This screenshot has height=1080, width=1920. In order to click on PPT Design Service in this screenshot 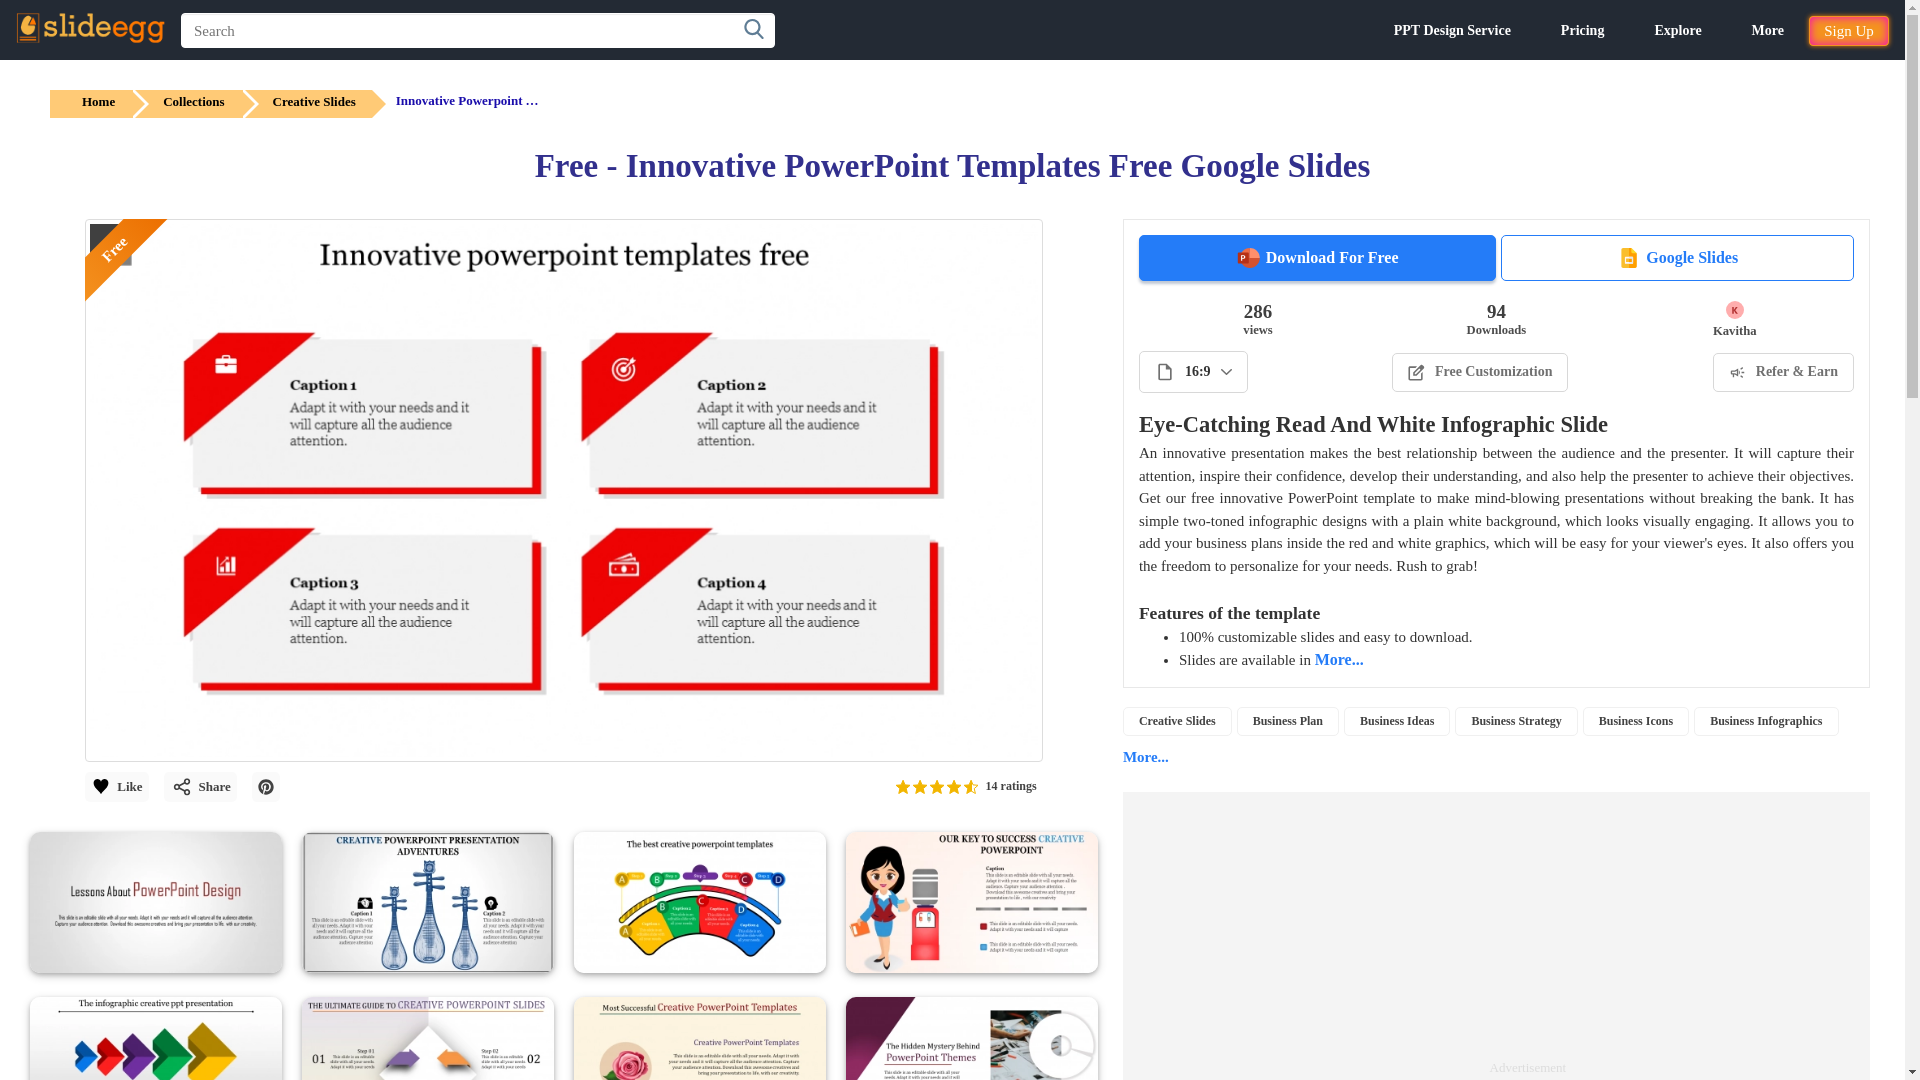, I will do `click(1452, 30)`.